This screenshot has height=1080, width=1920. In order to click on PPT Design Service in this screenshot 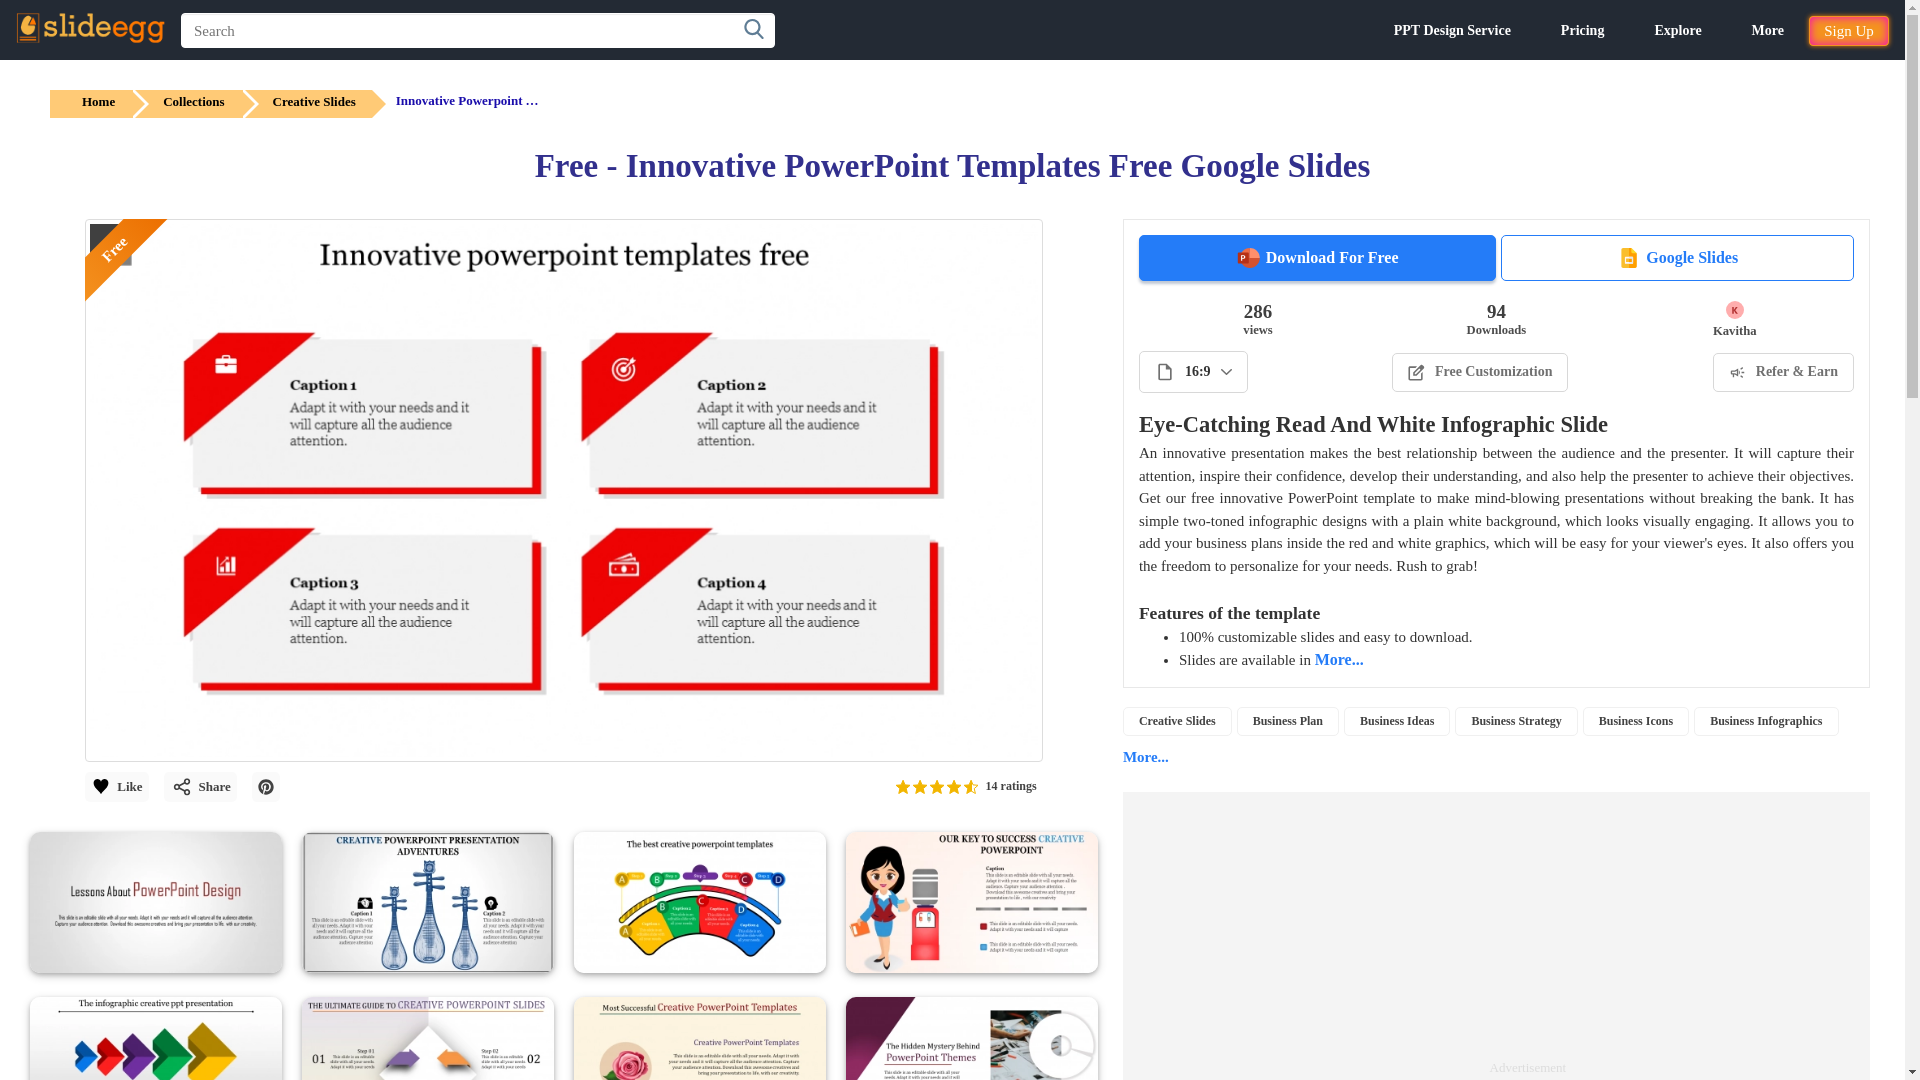, I will do `click(1452, 30)`.